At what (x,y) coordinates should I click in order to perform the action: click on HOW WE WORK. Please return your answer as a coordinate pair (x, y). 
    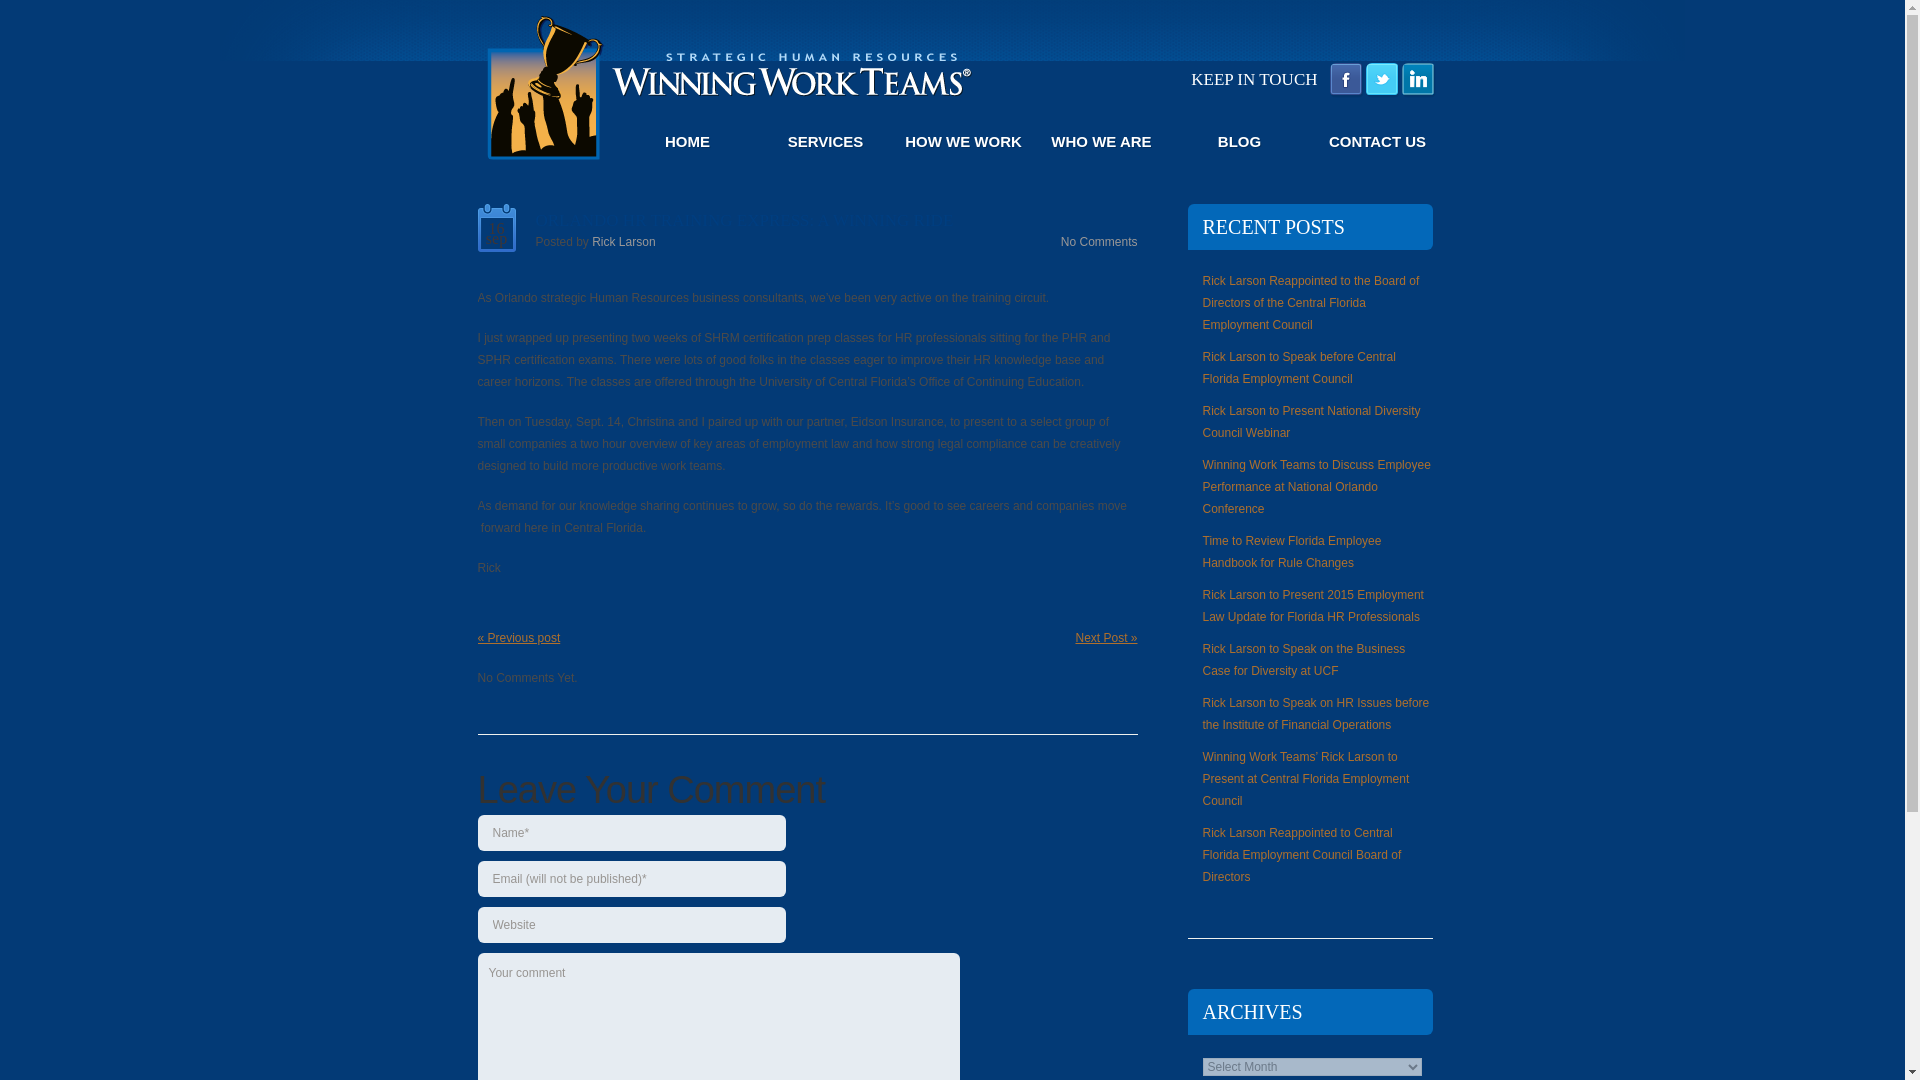
    Looking at the image, I should click on (964, 142).